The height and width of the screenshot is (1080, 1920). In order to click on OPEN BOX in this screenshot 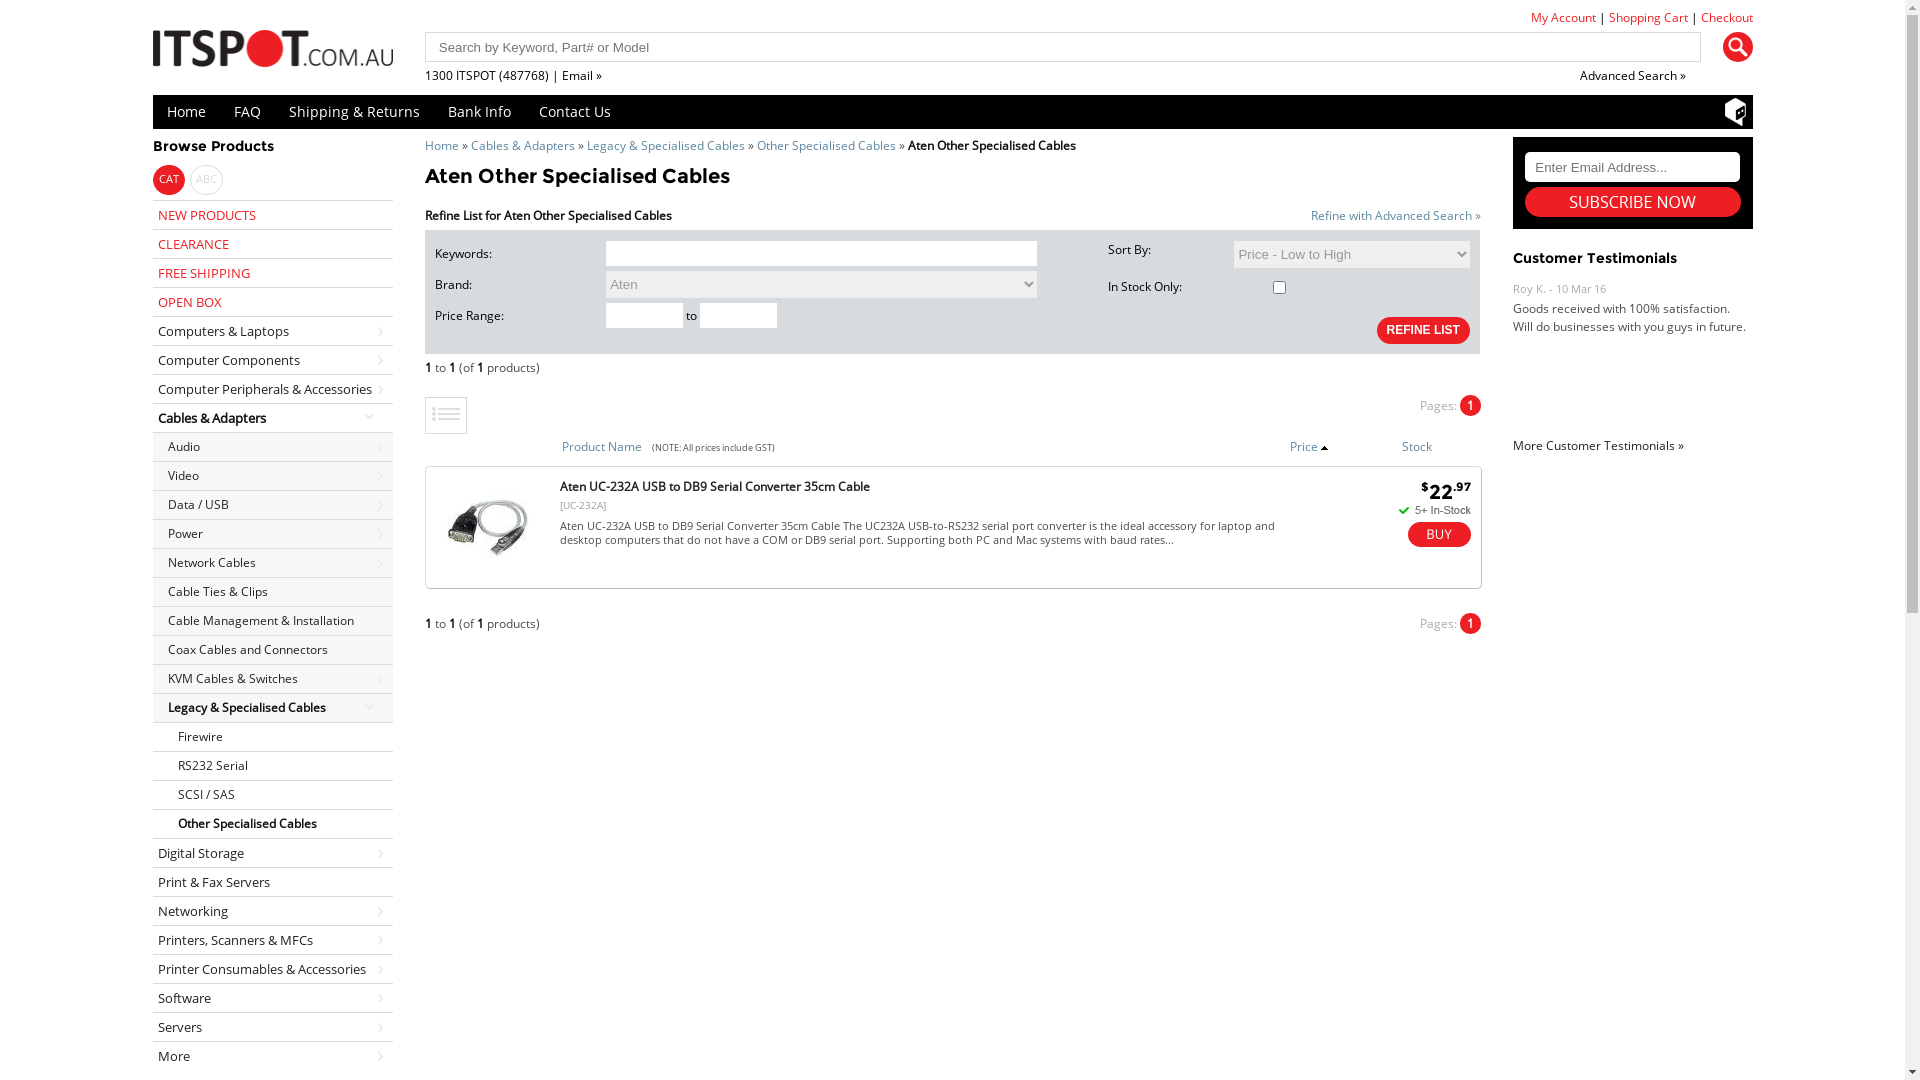, I will do `click(272, 302)`.